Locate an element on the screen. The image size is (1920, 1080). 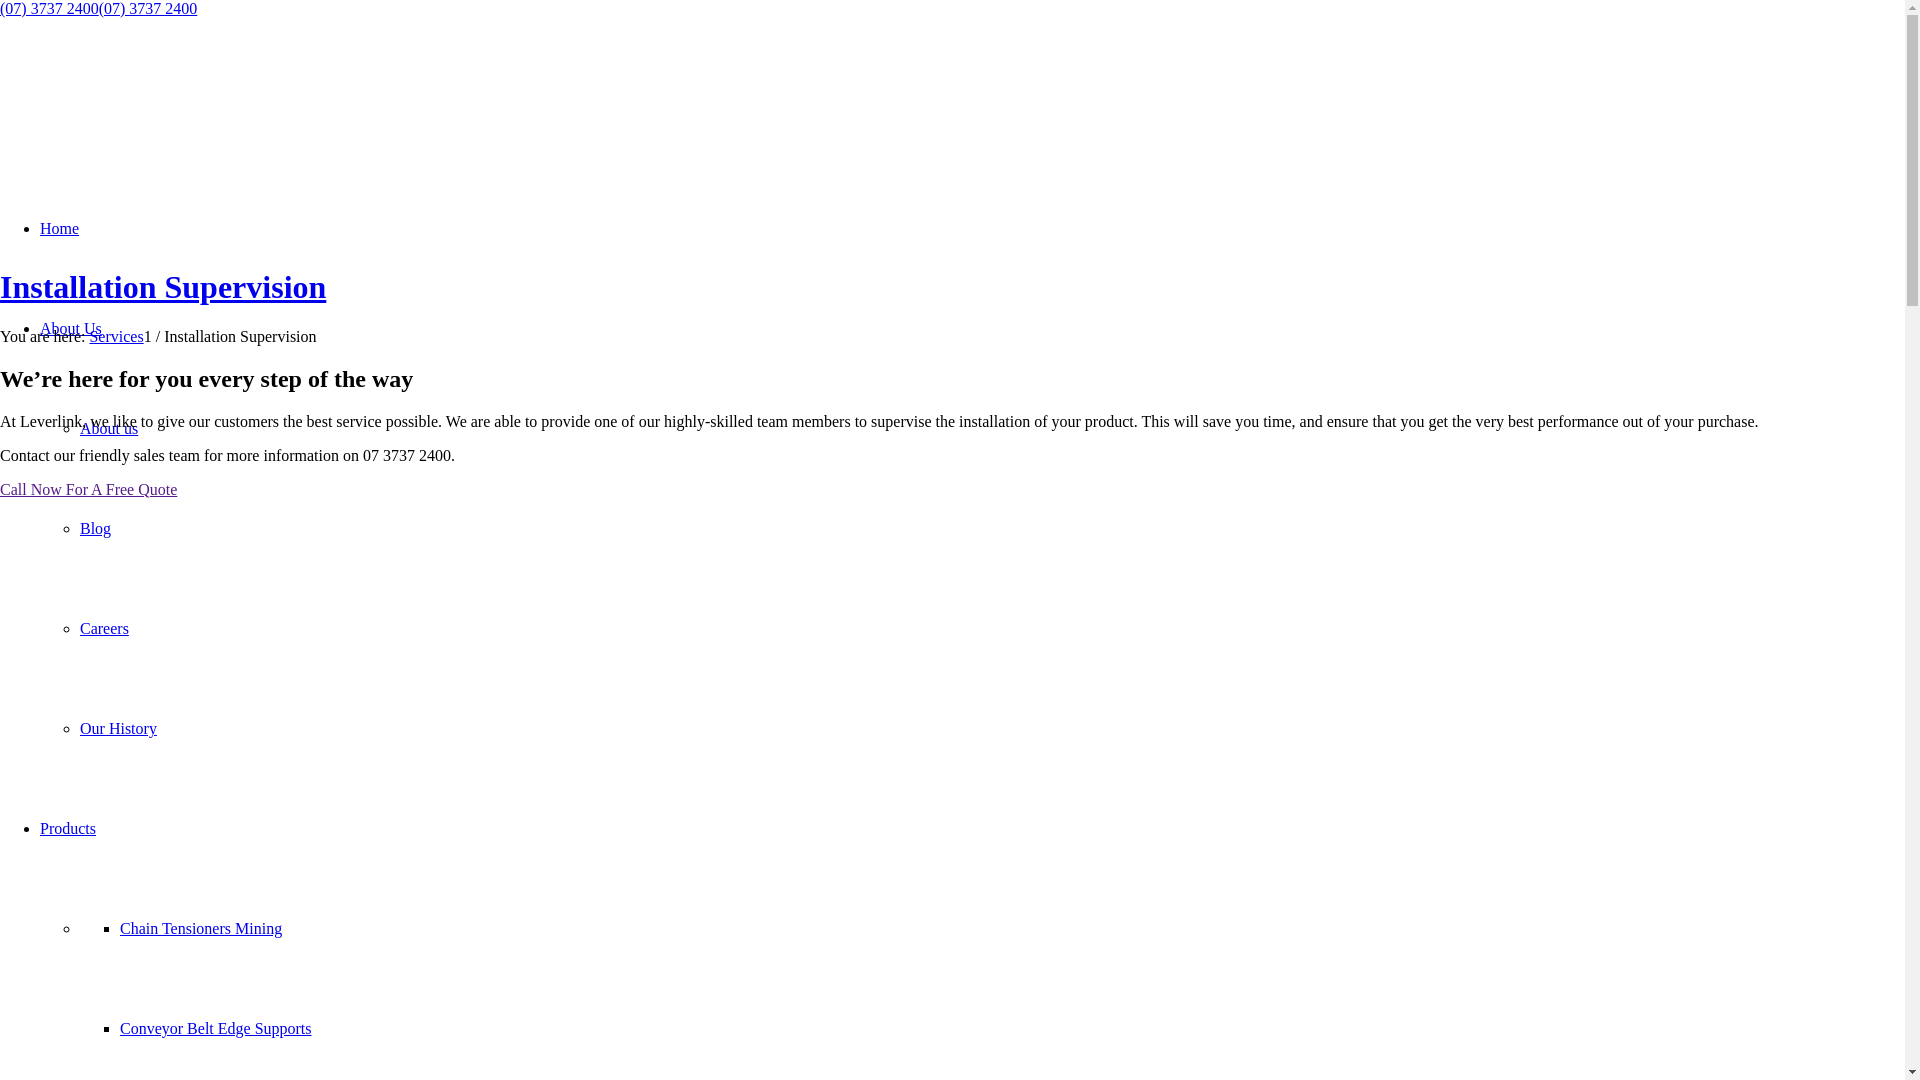
Call Now For A Free Quote is located at coordinates (88, 490).